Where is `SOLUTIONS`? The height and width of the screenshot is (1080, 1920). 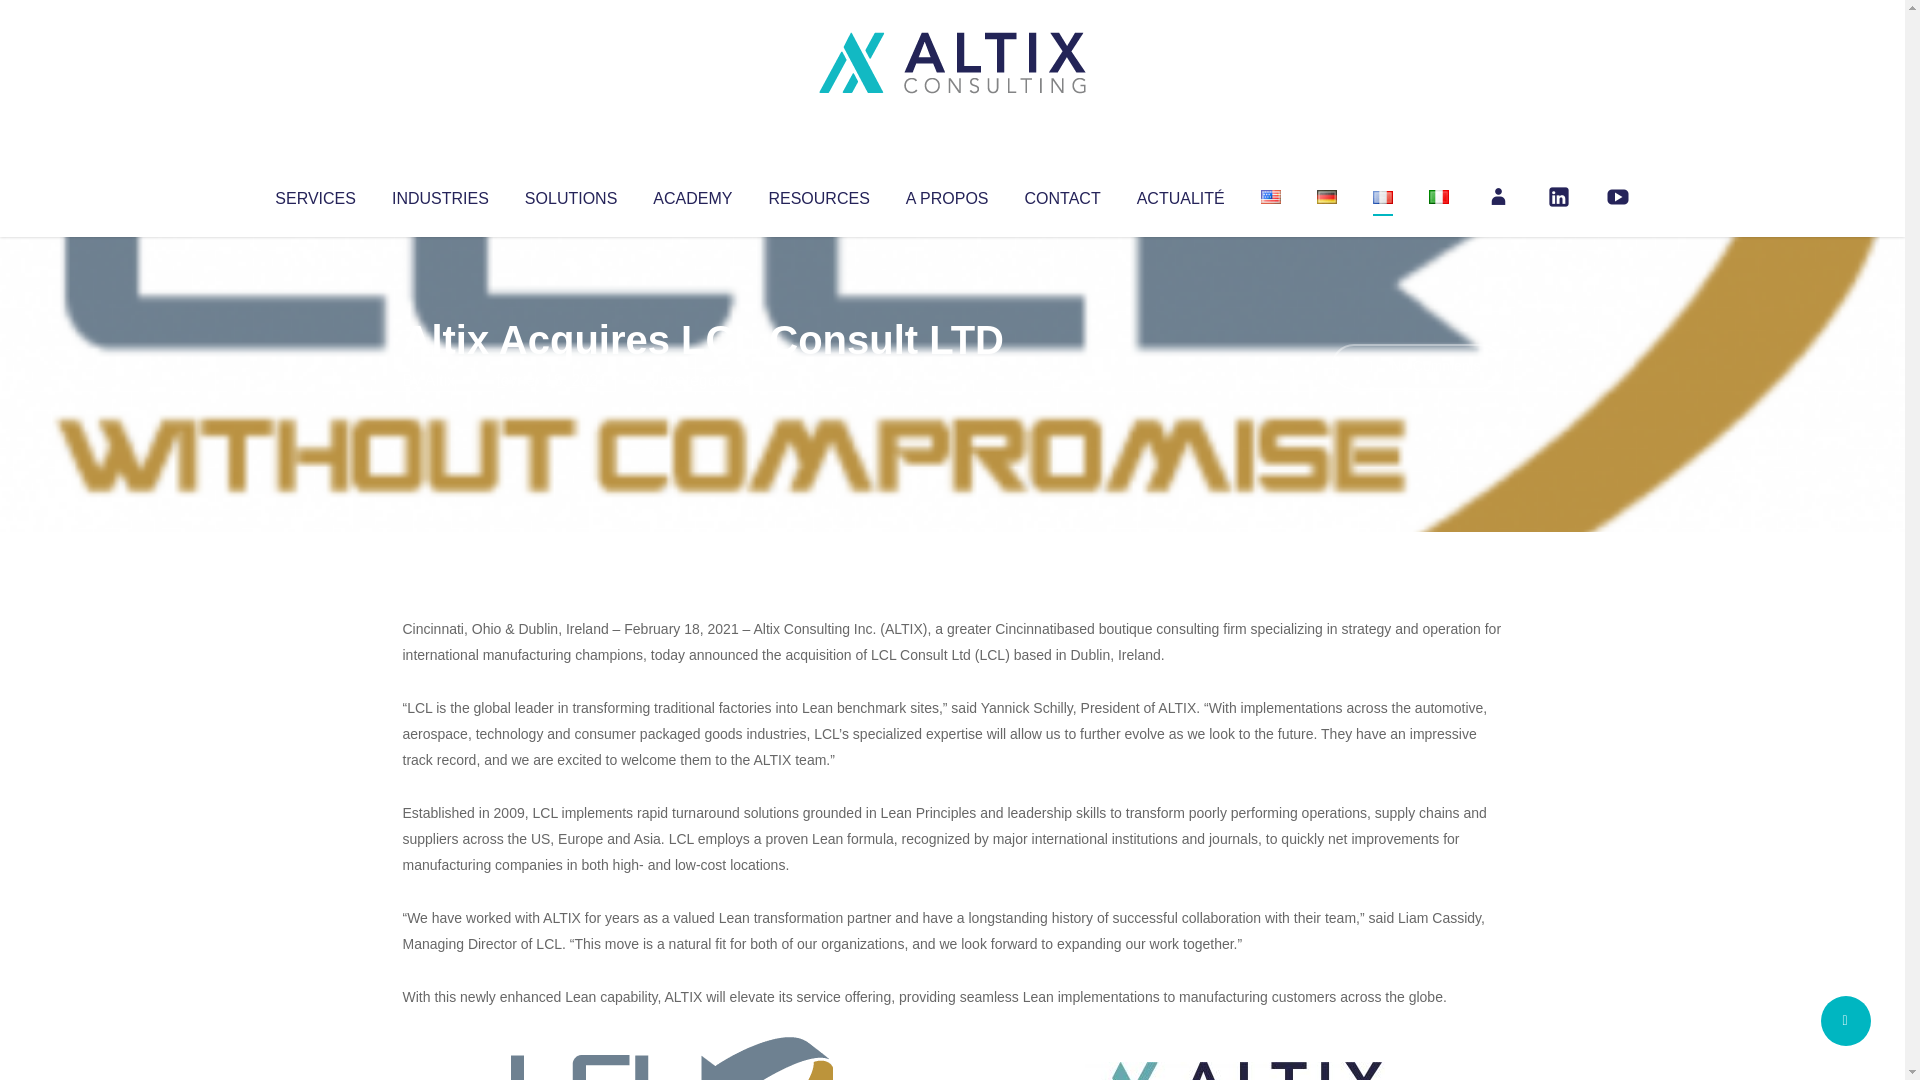 SOLUTIONS is located at coordinates (570, 194).